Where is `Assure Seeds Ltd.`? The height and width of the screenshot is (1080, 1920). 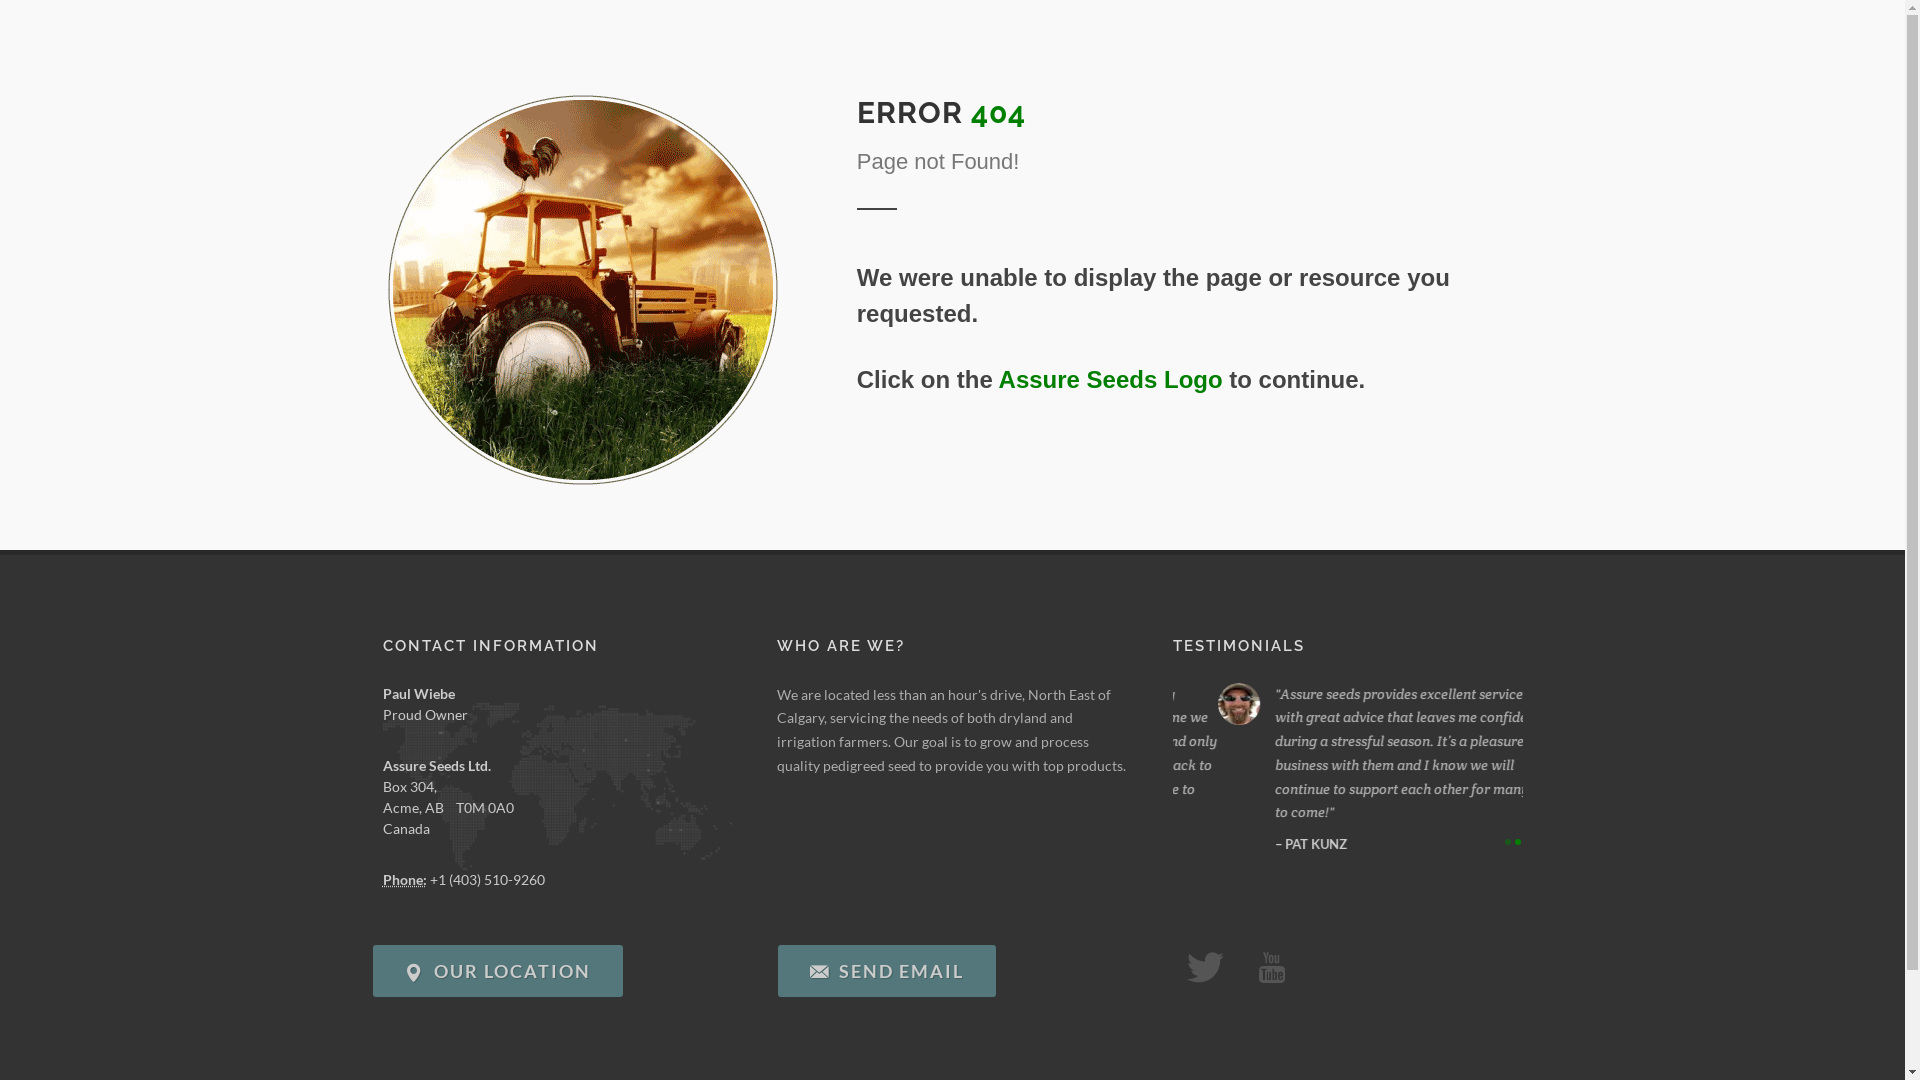
Assure Seeds Ltd. is located at coordinates (436, 764).